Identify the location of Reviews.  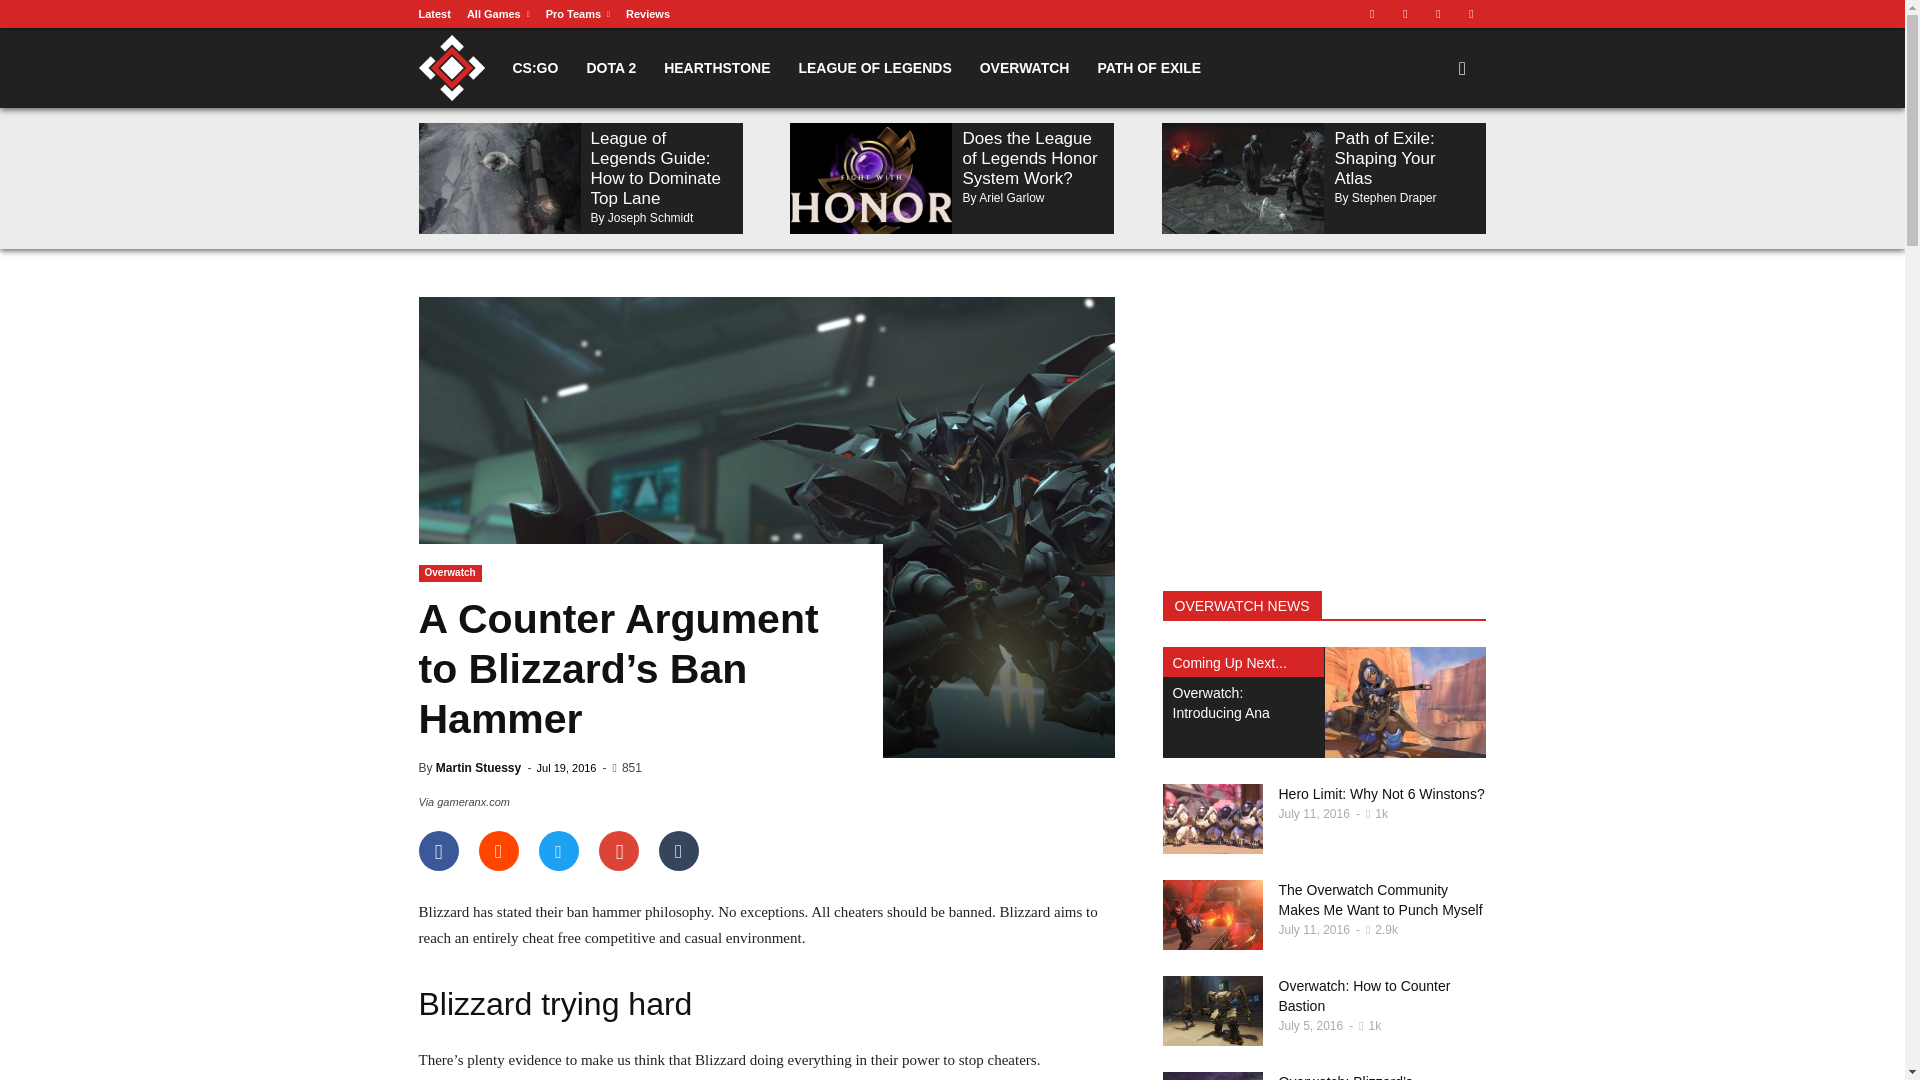
(648, 14).